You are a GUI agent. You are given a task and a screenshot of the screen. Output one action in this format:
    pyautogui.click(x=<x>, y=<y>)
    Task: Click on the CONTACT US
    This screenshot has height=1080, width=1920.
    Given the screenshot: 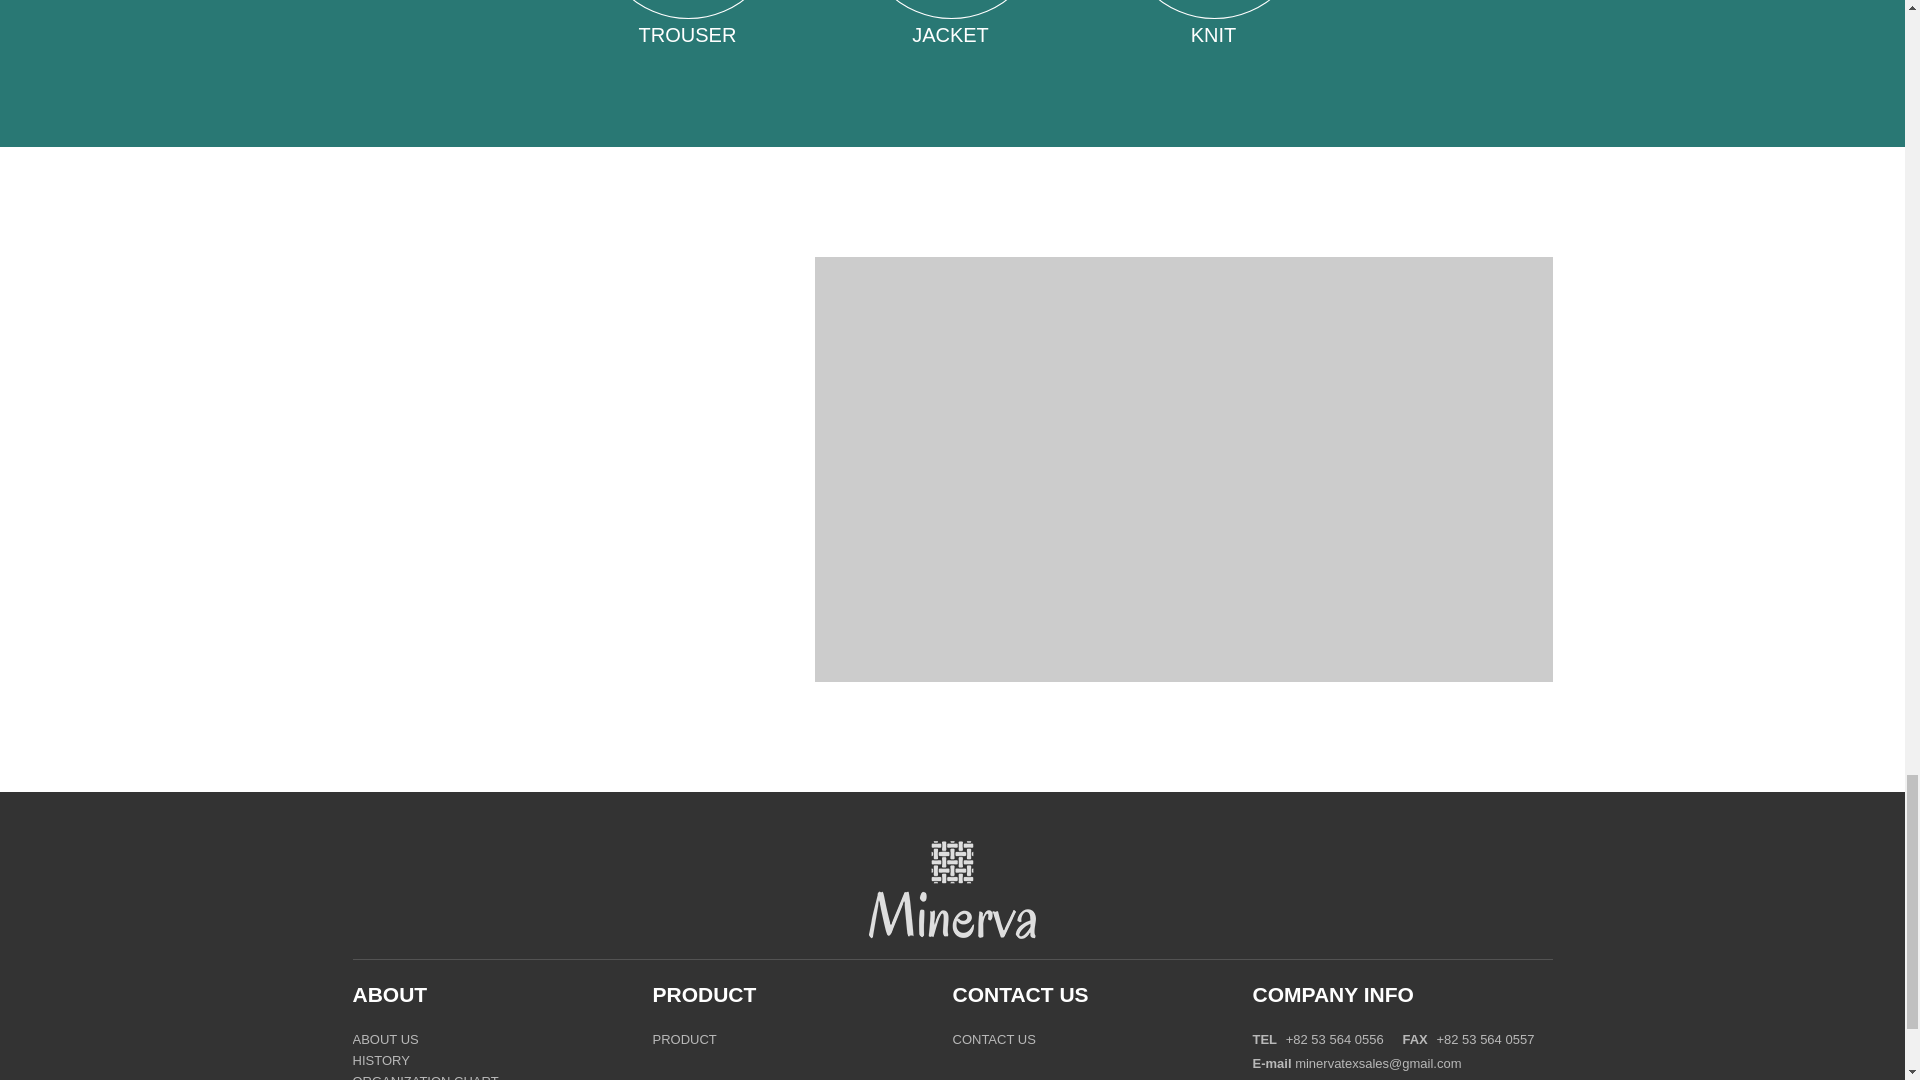 What is the action you would take?
    pyautogui.click(x=1020, y=994)
    